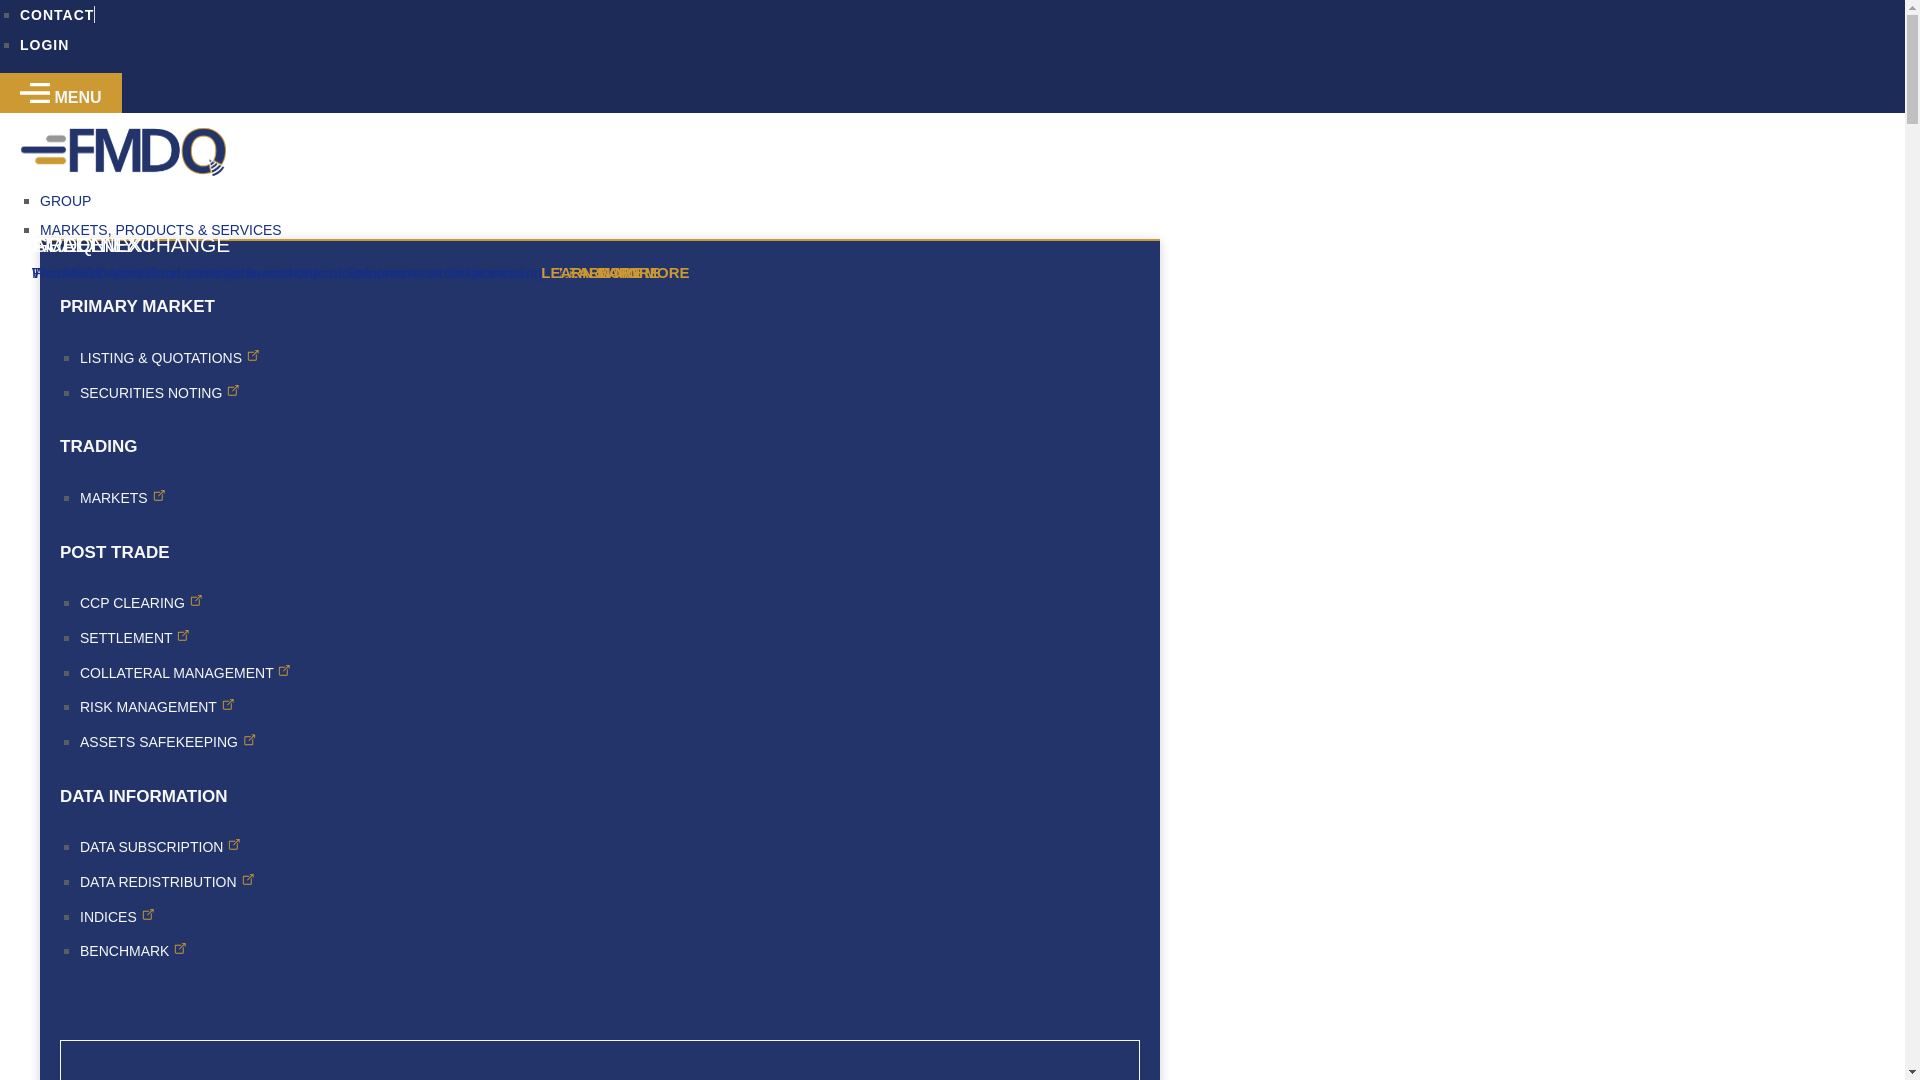 This screenshot has height=1080, width=1920. What do you see at coordinates (135, 637) in the screenshot?
I see `SETTLEMENT` at bounding box center [135, 637].